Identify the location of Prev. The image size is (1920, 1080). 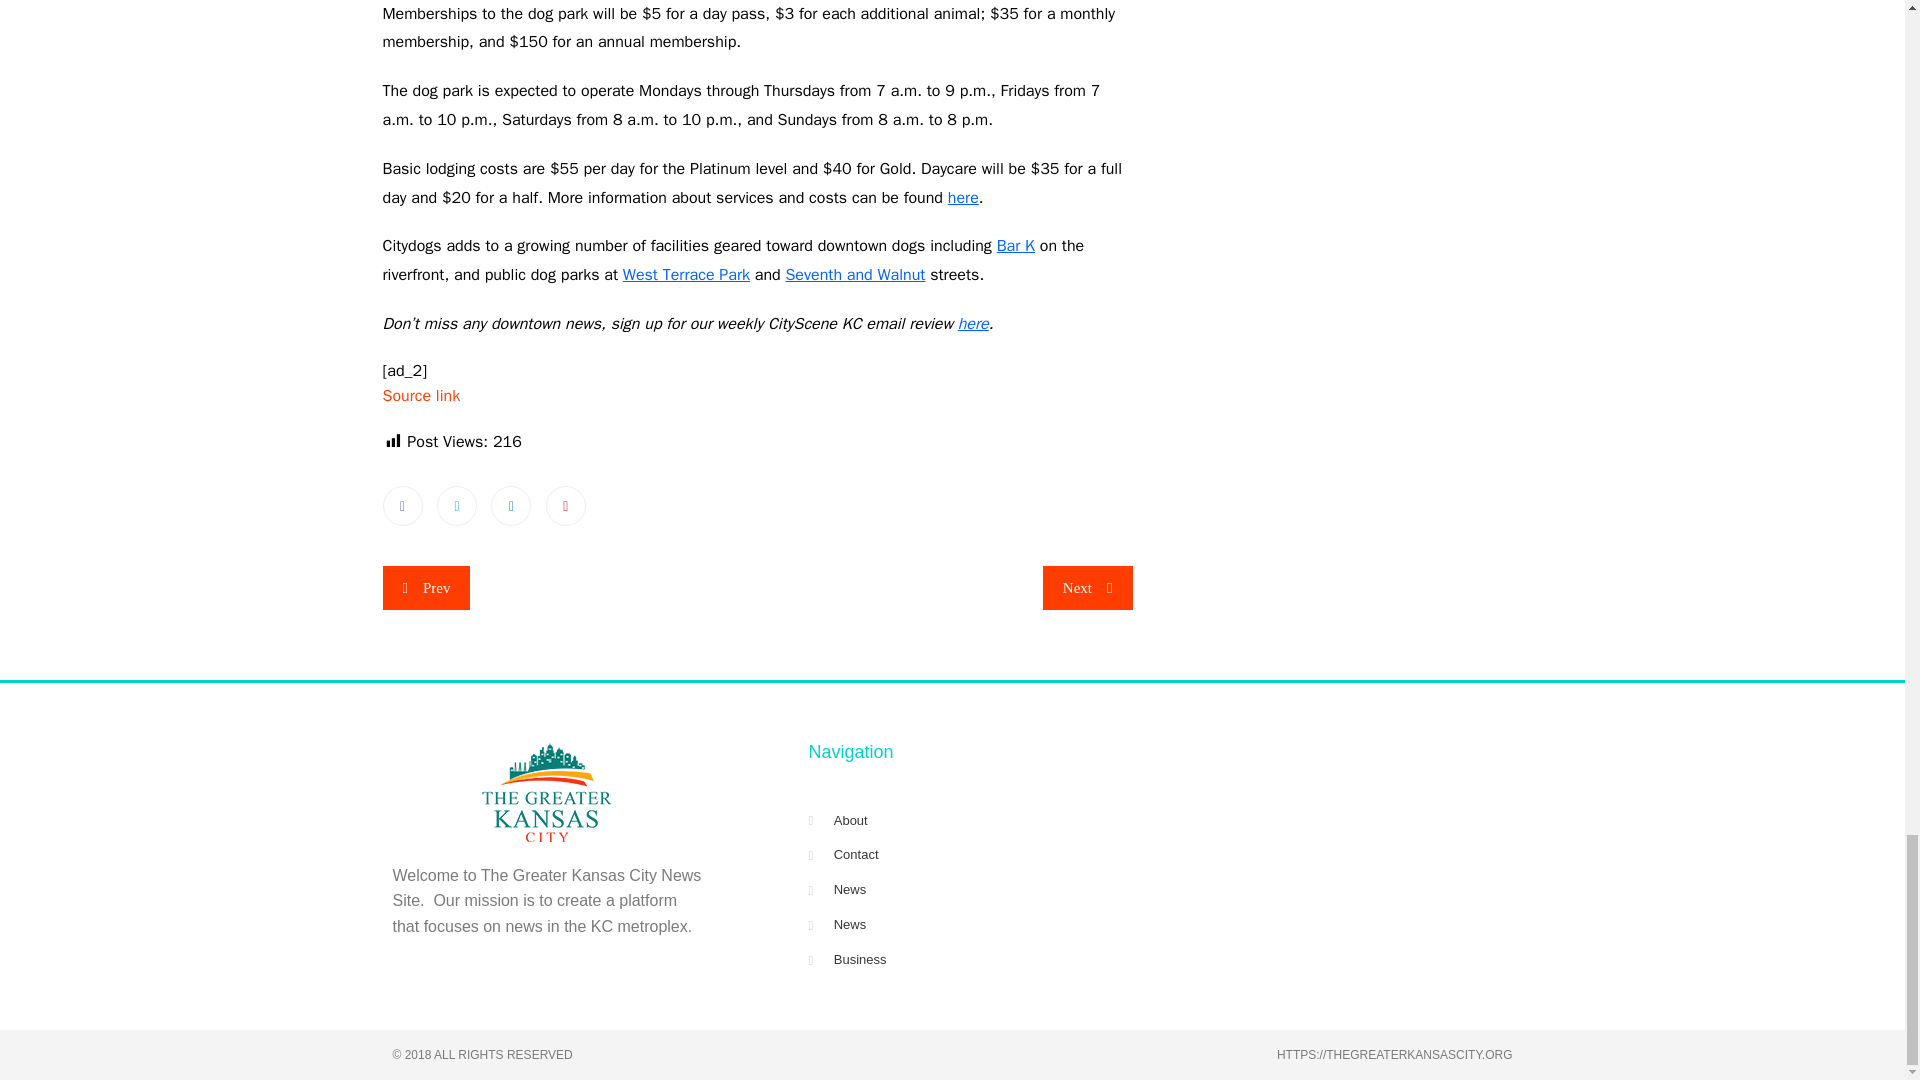
(426, 588).